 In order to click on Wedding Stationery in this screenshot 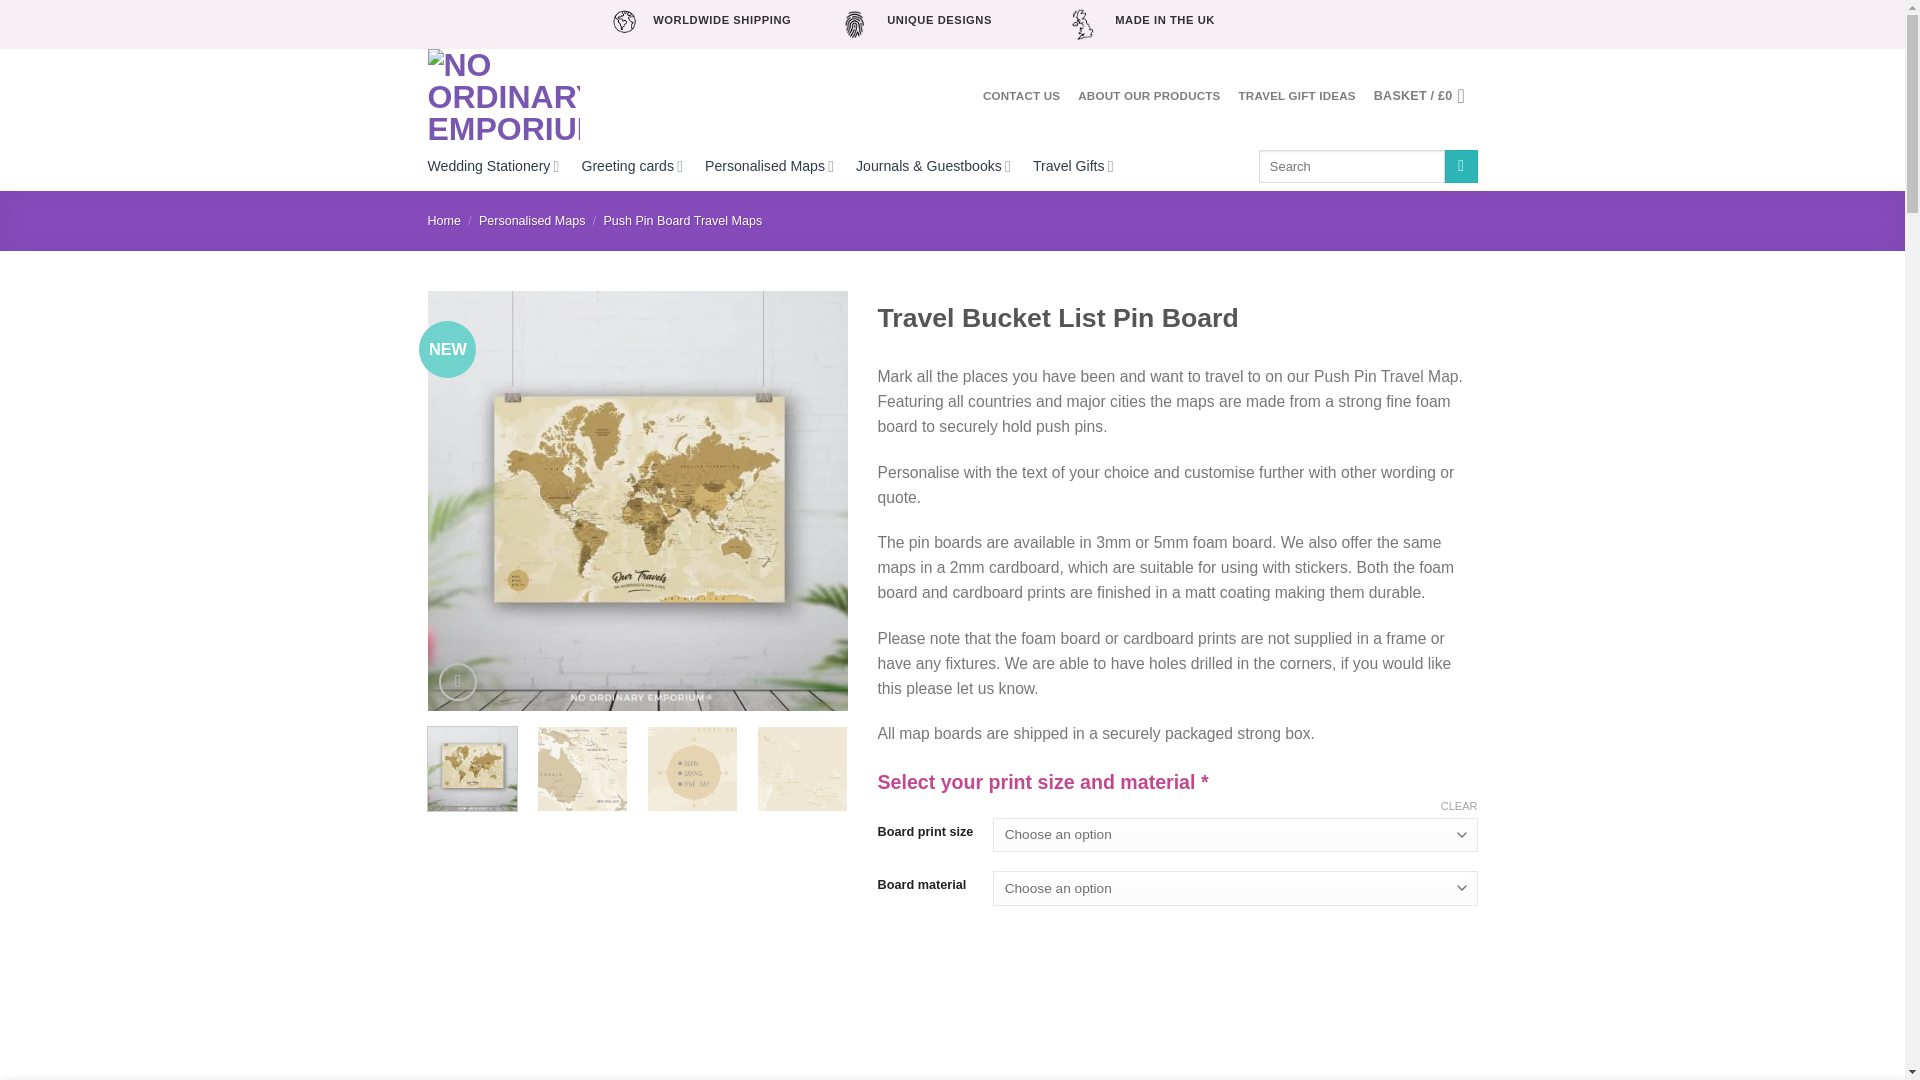, I will do `click(494, 166)`.